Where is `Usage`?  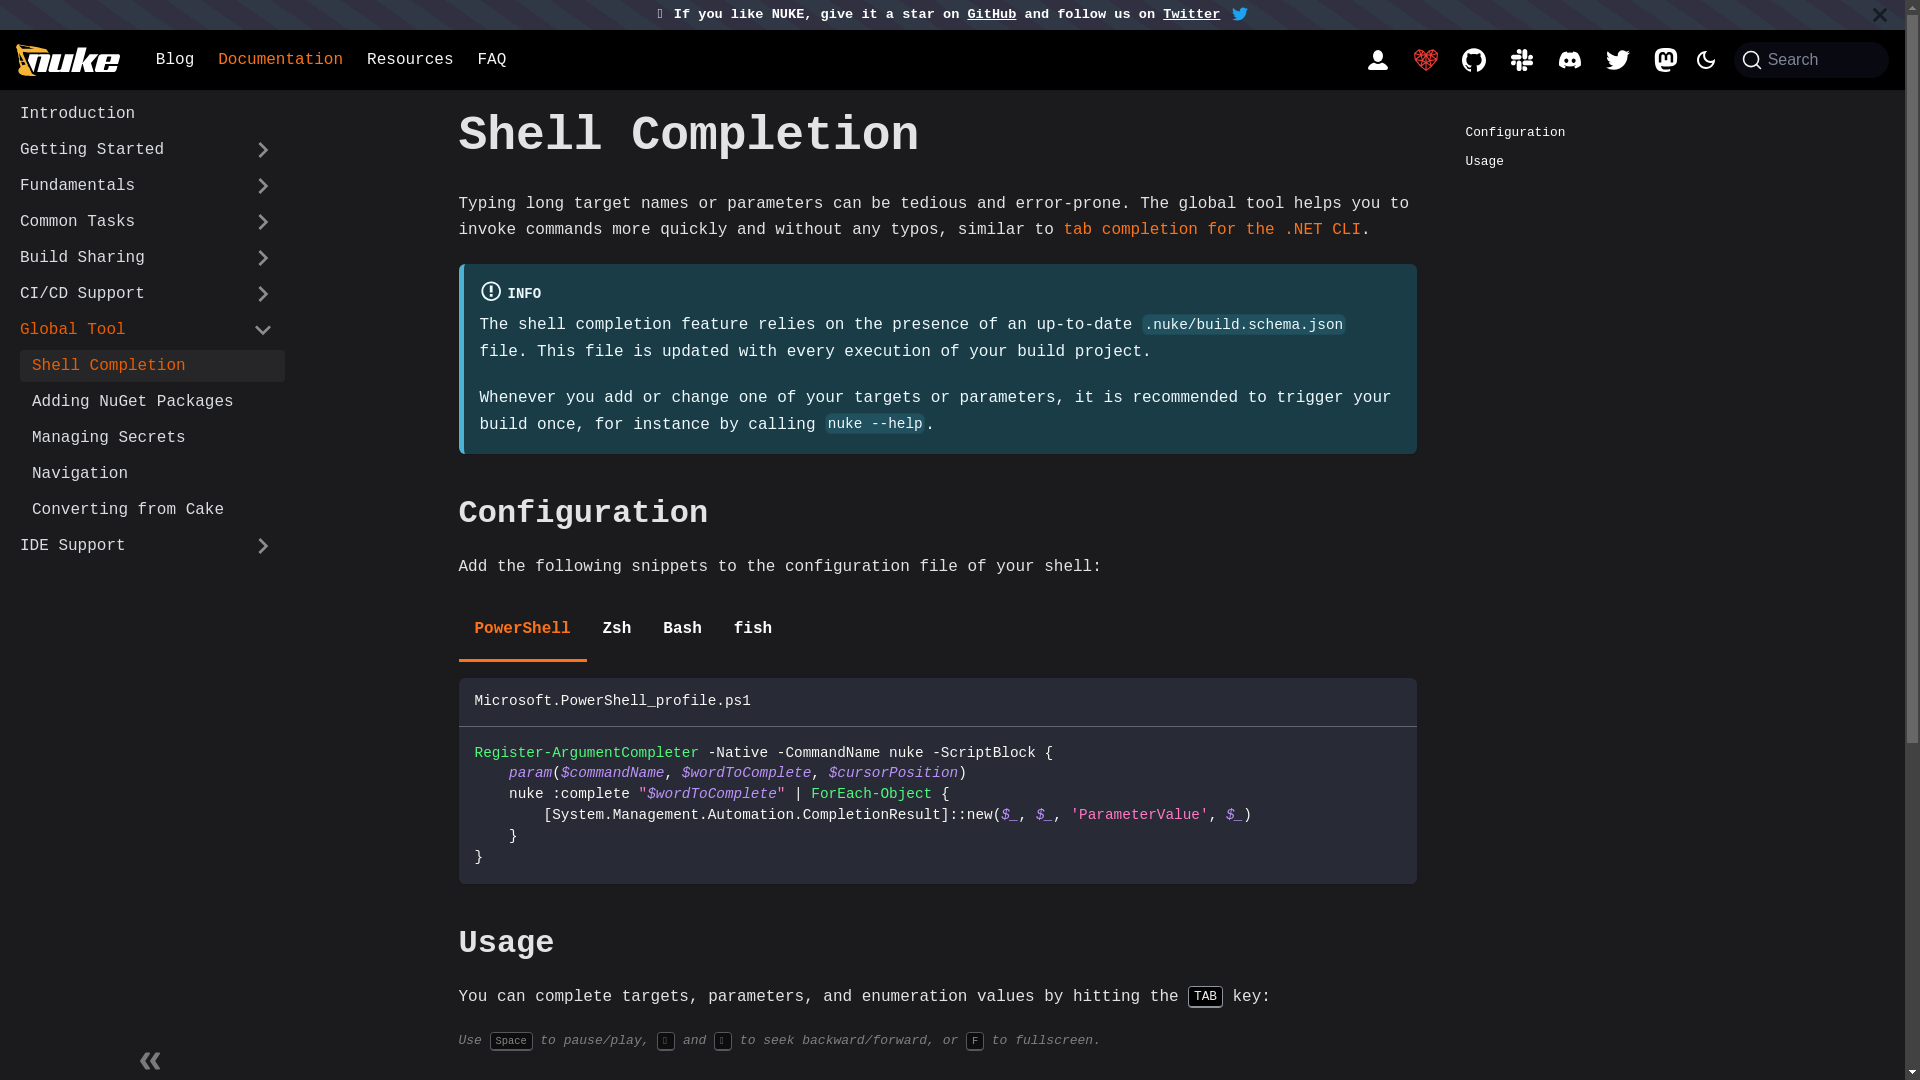
Usage is located at coordinates (1602, 162).